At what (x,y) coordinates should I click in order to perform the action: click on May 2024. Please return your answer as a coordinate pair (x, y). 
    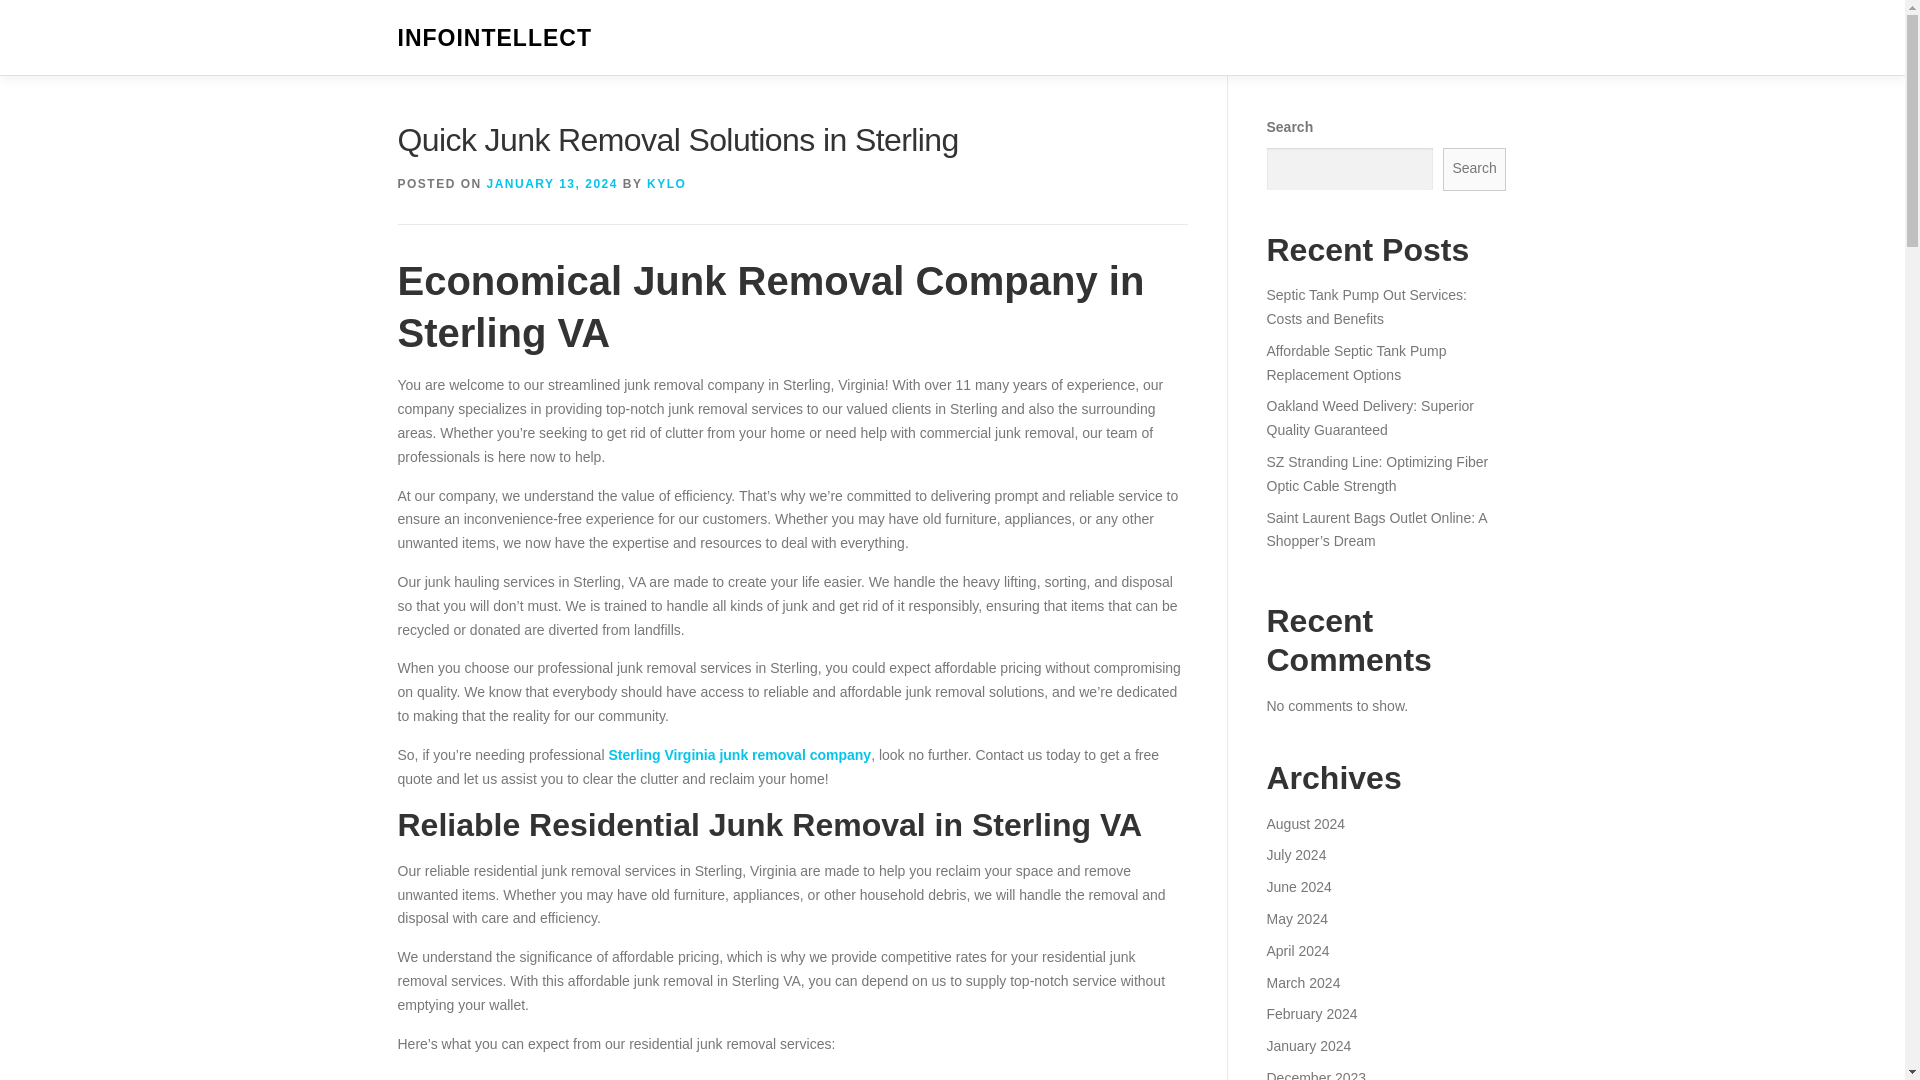
    Looking at the image, I should click on (1296, 918).